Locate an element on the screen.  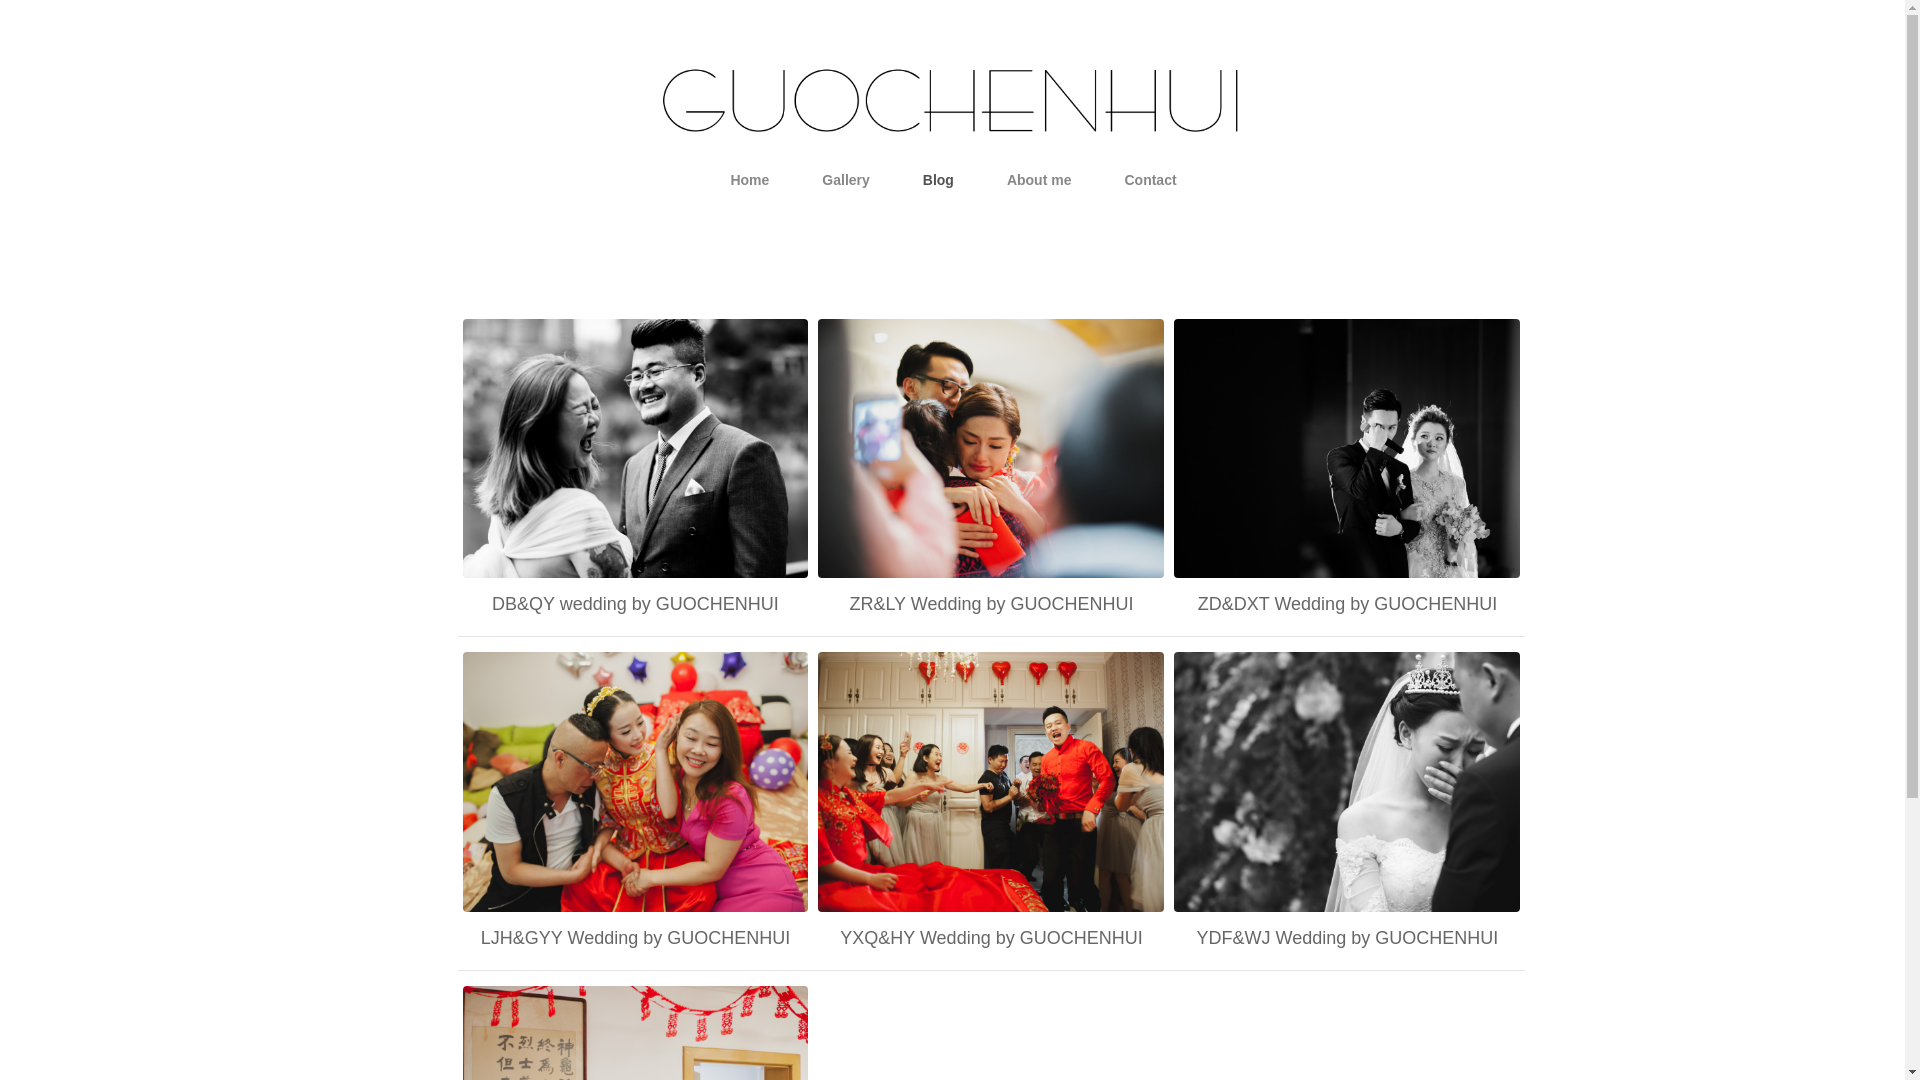
DB&QY wedding by GUOCHENHUI is located at coordinates (635, 448).